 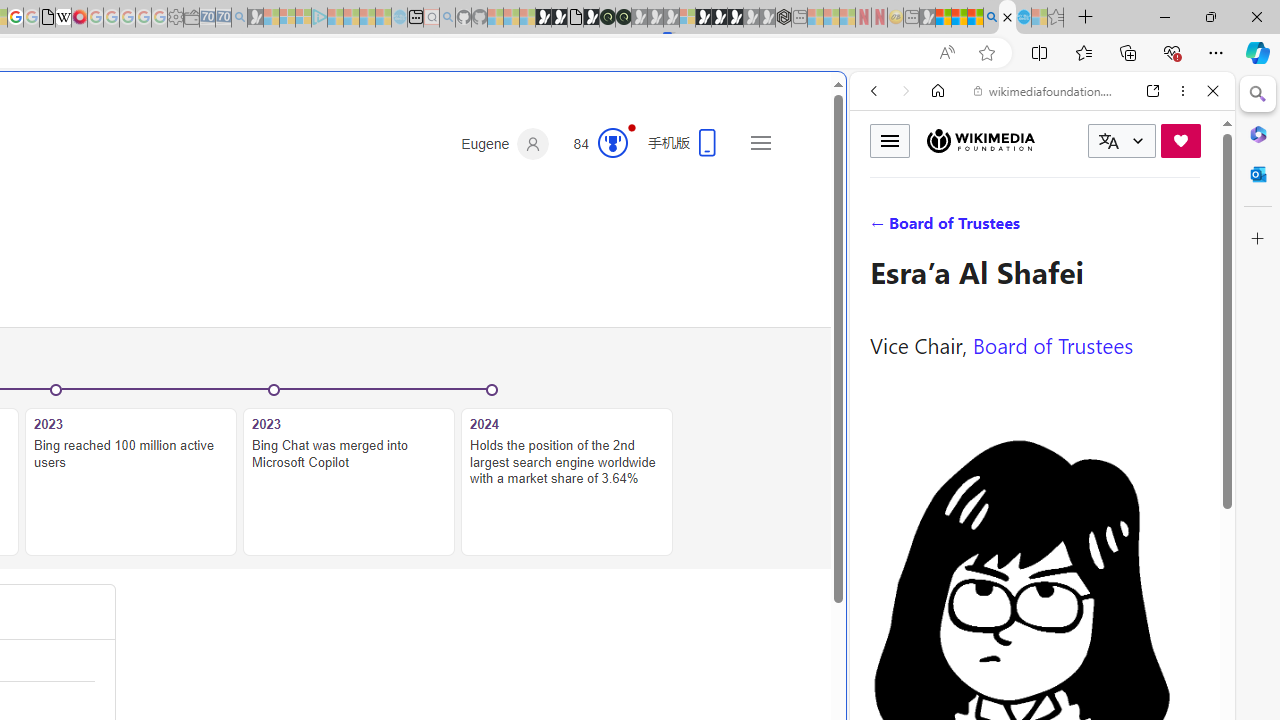 What do you see at coordinates (632, 127) in the screenshot?
I see `Animation` at bounding box center [632, 127].